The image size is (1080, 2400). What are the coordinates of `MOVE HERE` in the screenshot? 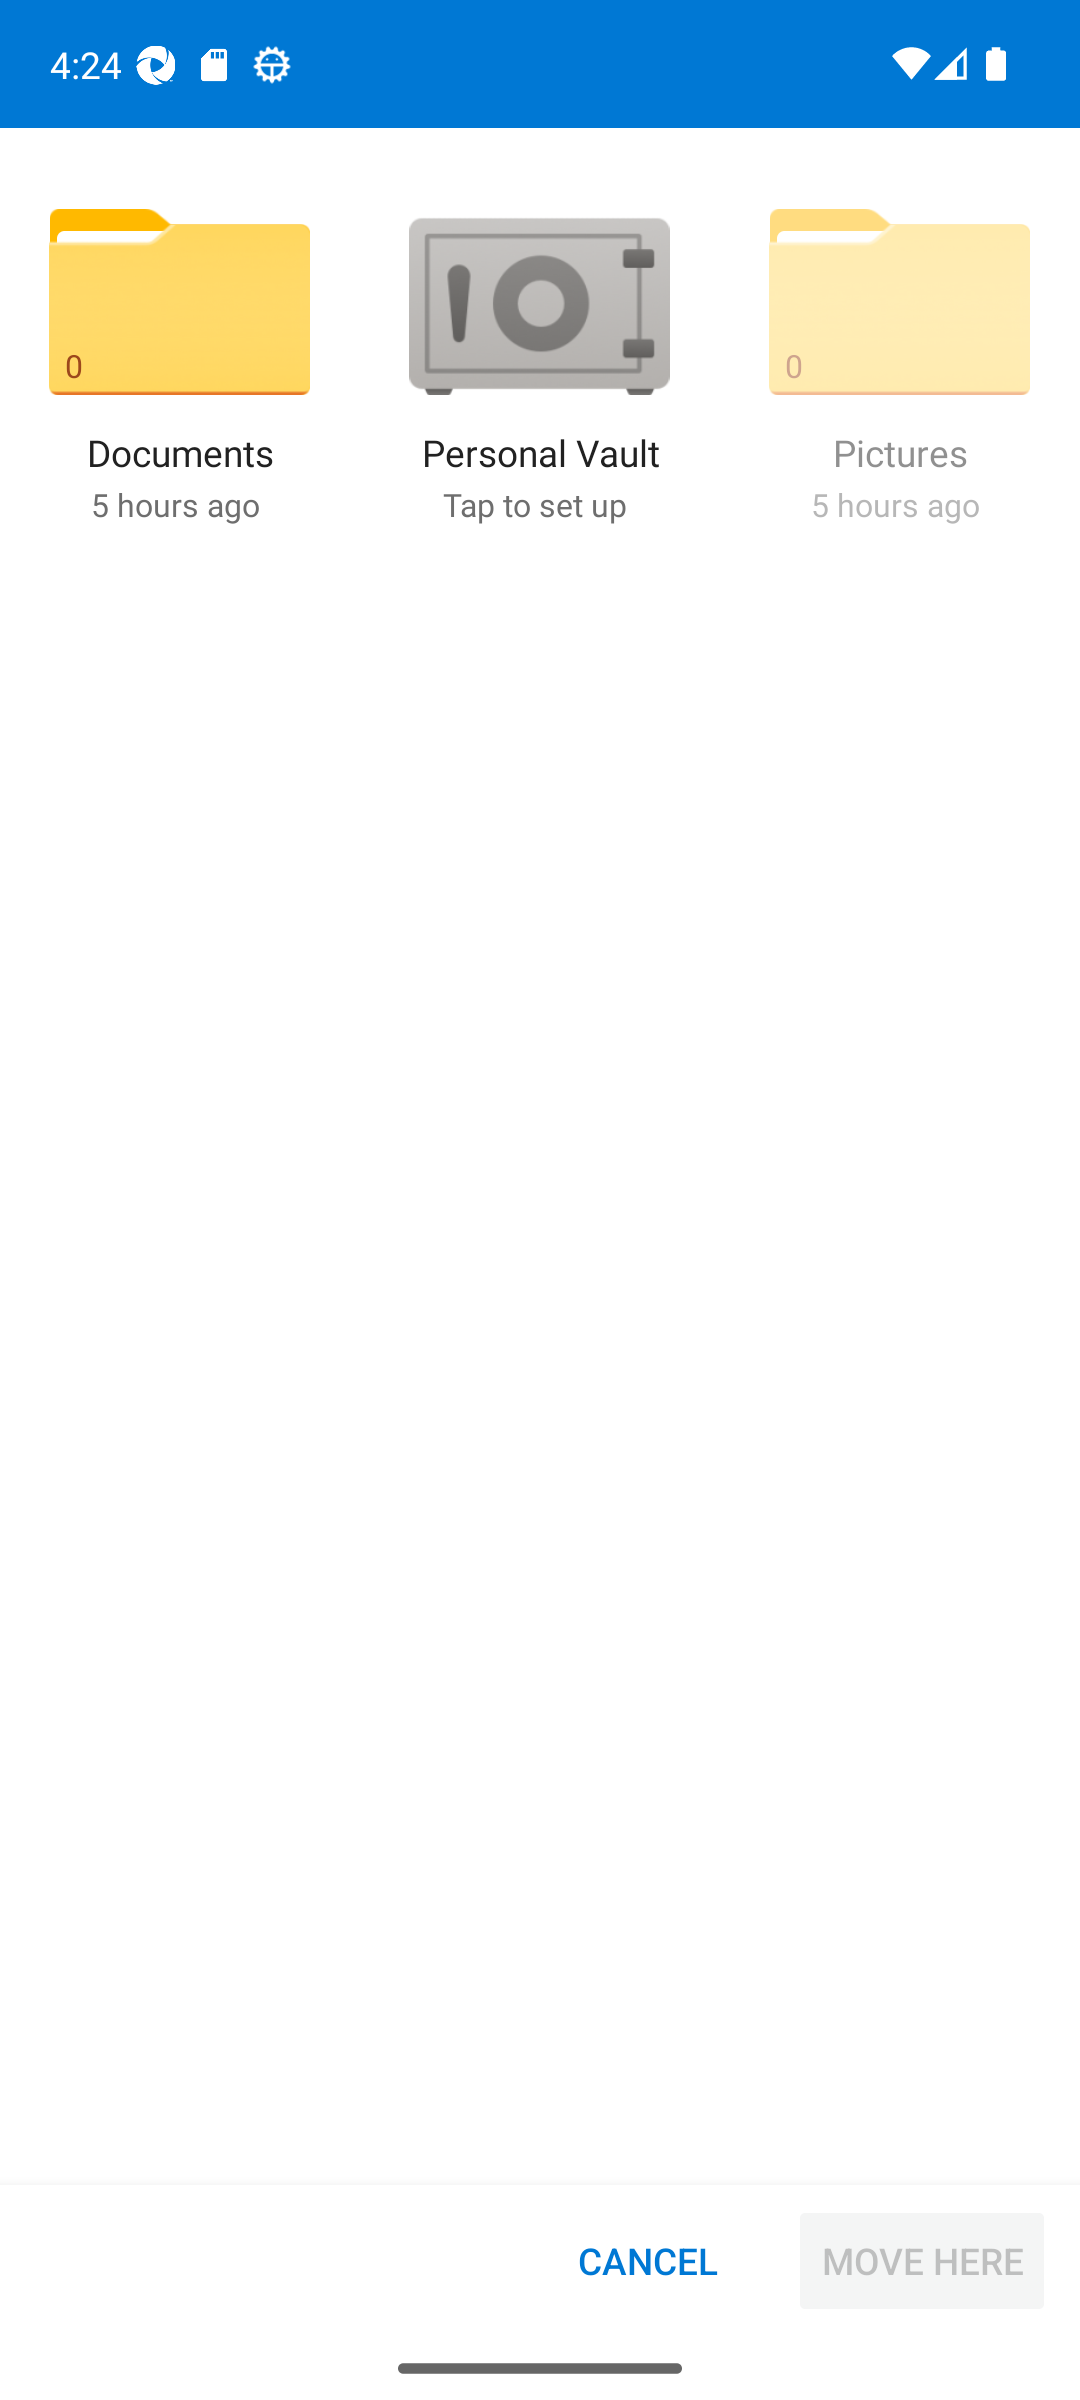 It's located at (922, 2260).